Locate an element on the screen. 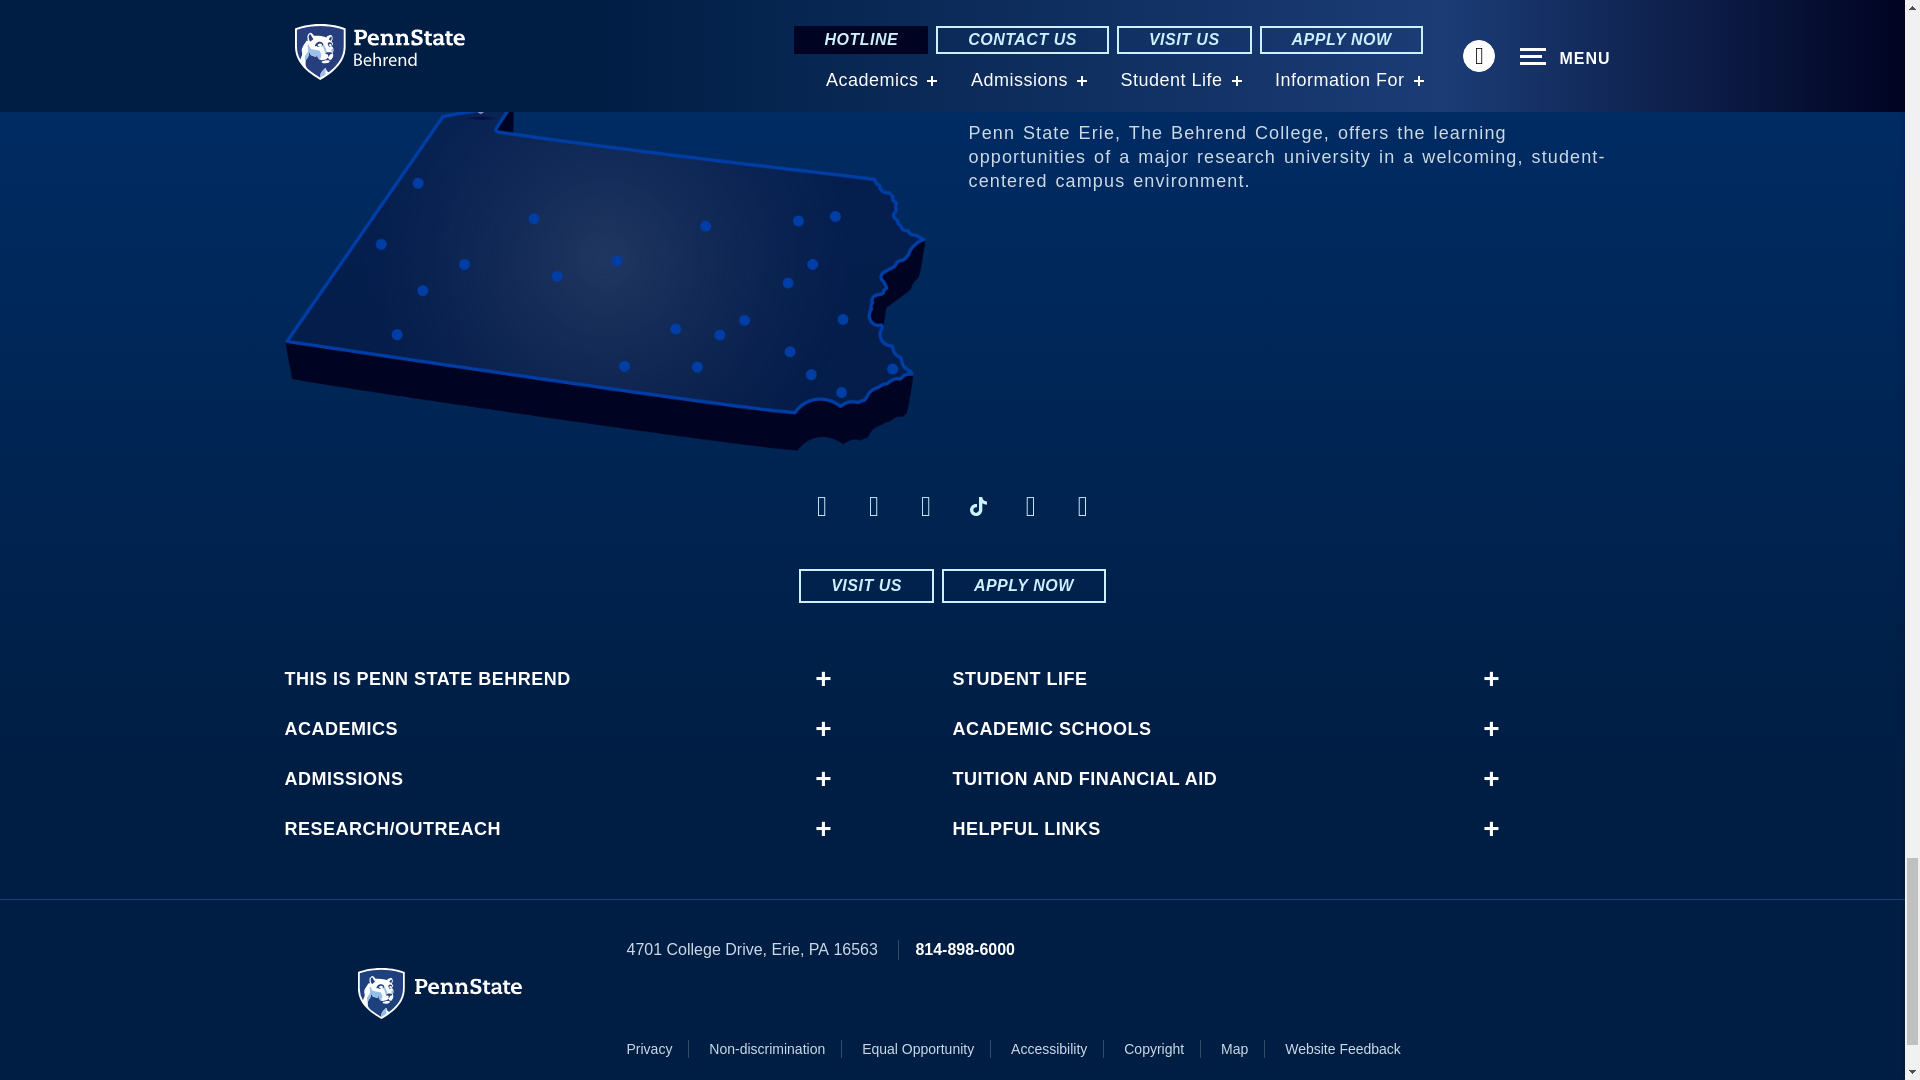 The image size is (1920, 1080). Penn State University is located at coordinates (440, 993).